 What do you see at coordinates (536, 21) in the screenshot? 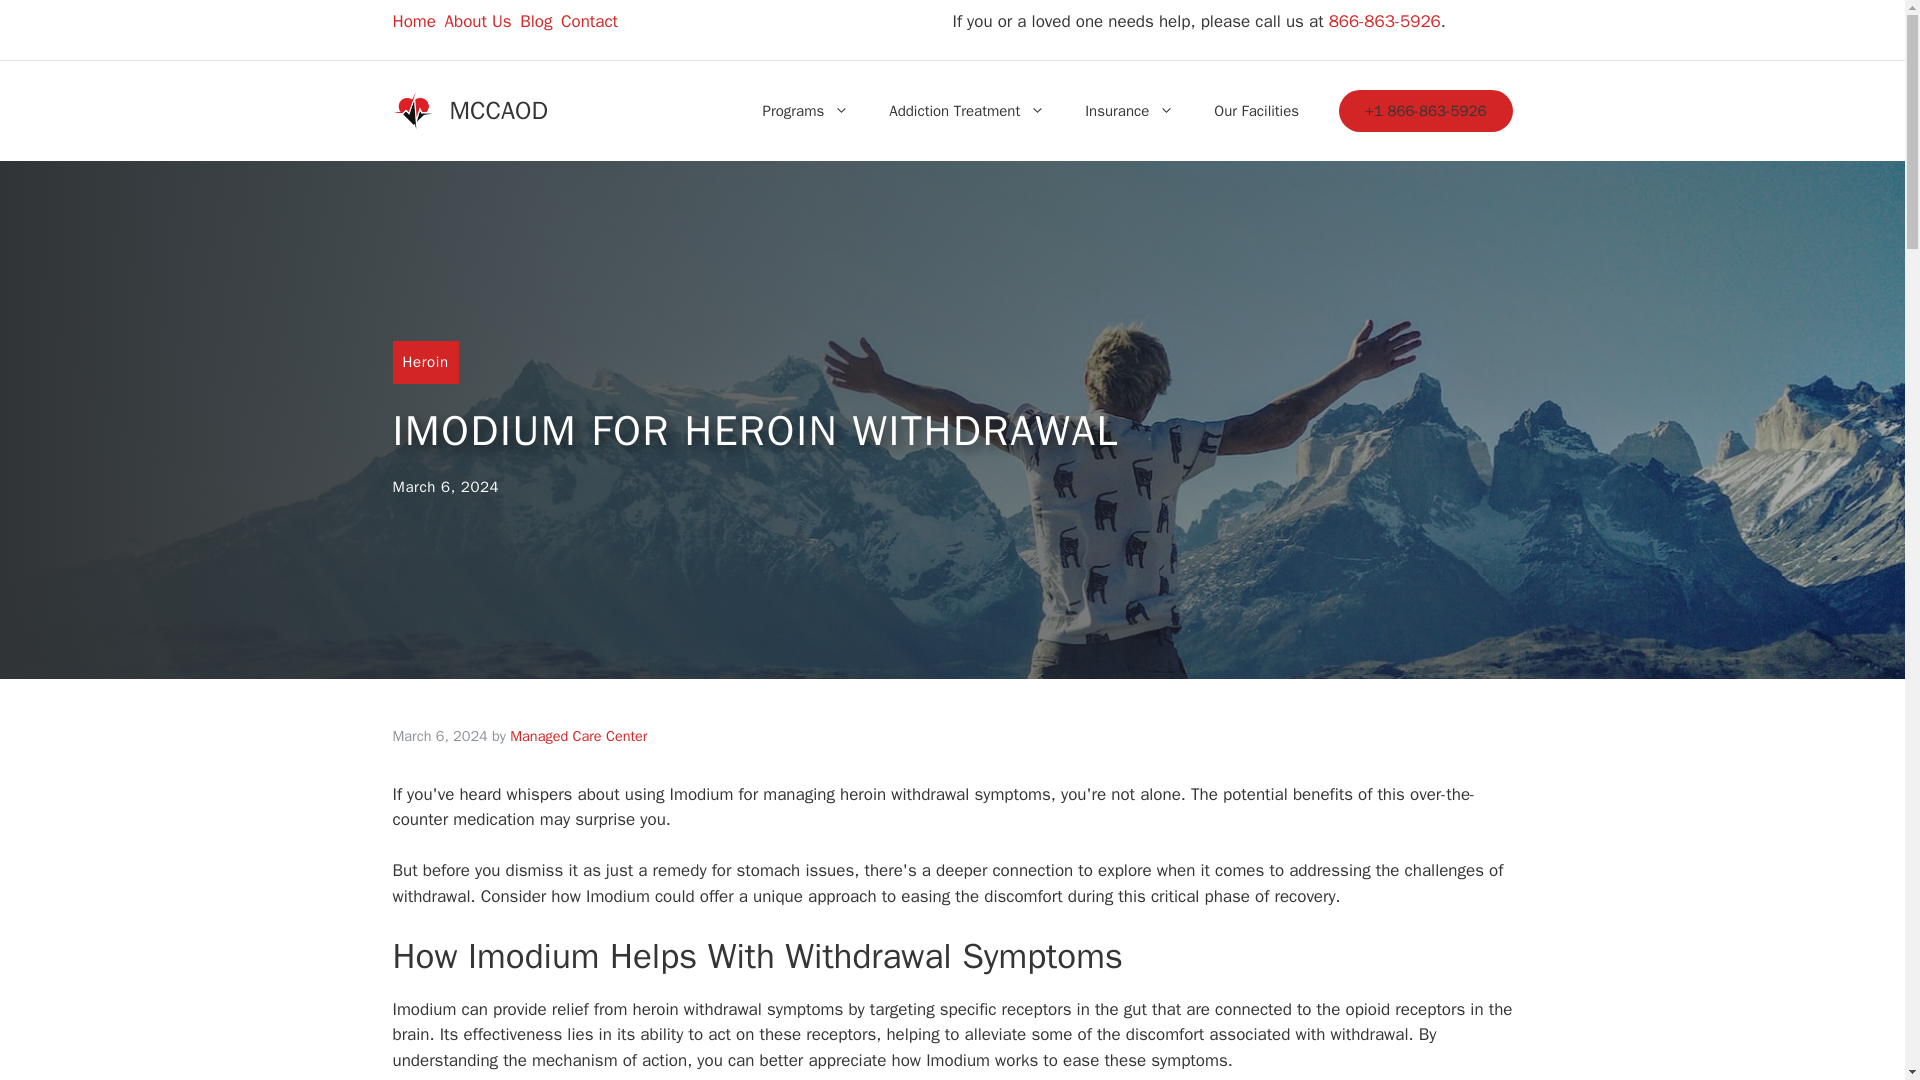
I see `Blog` at bounding box center [536, 21].